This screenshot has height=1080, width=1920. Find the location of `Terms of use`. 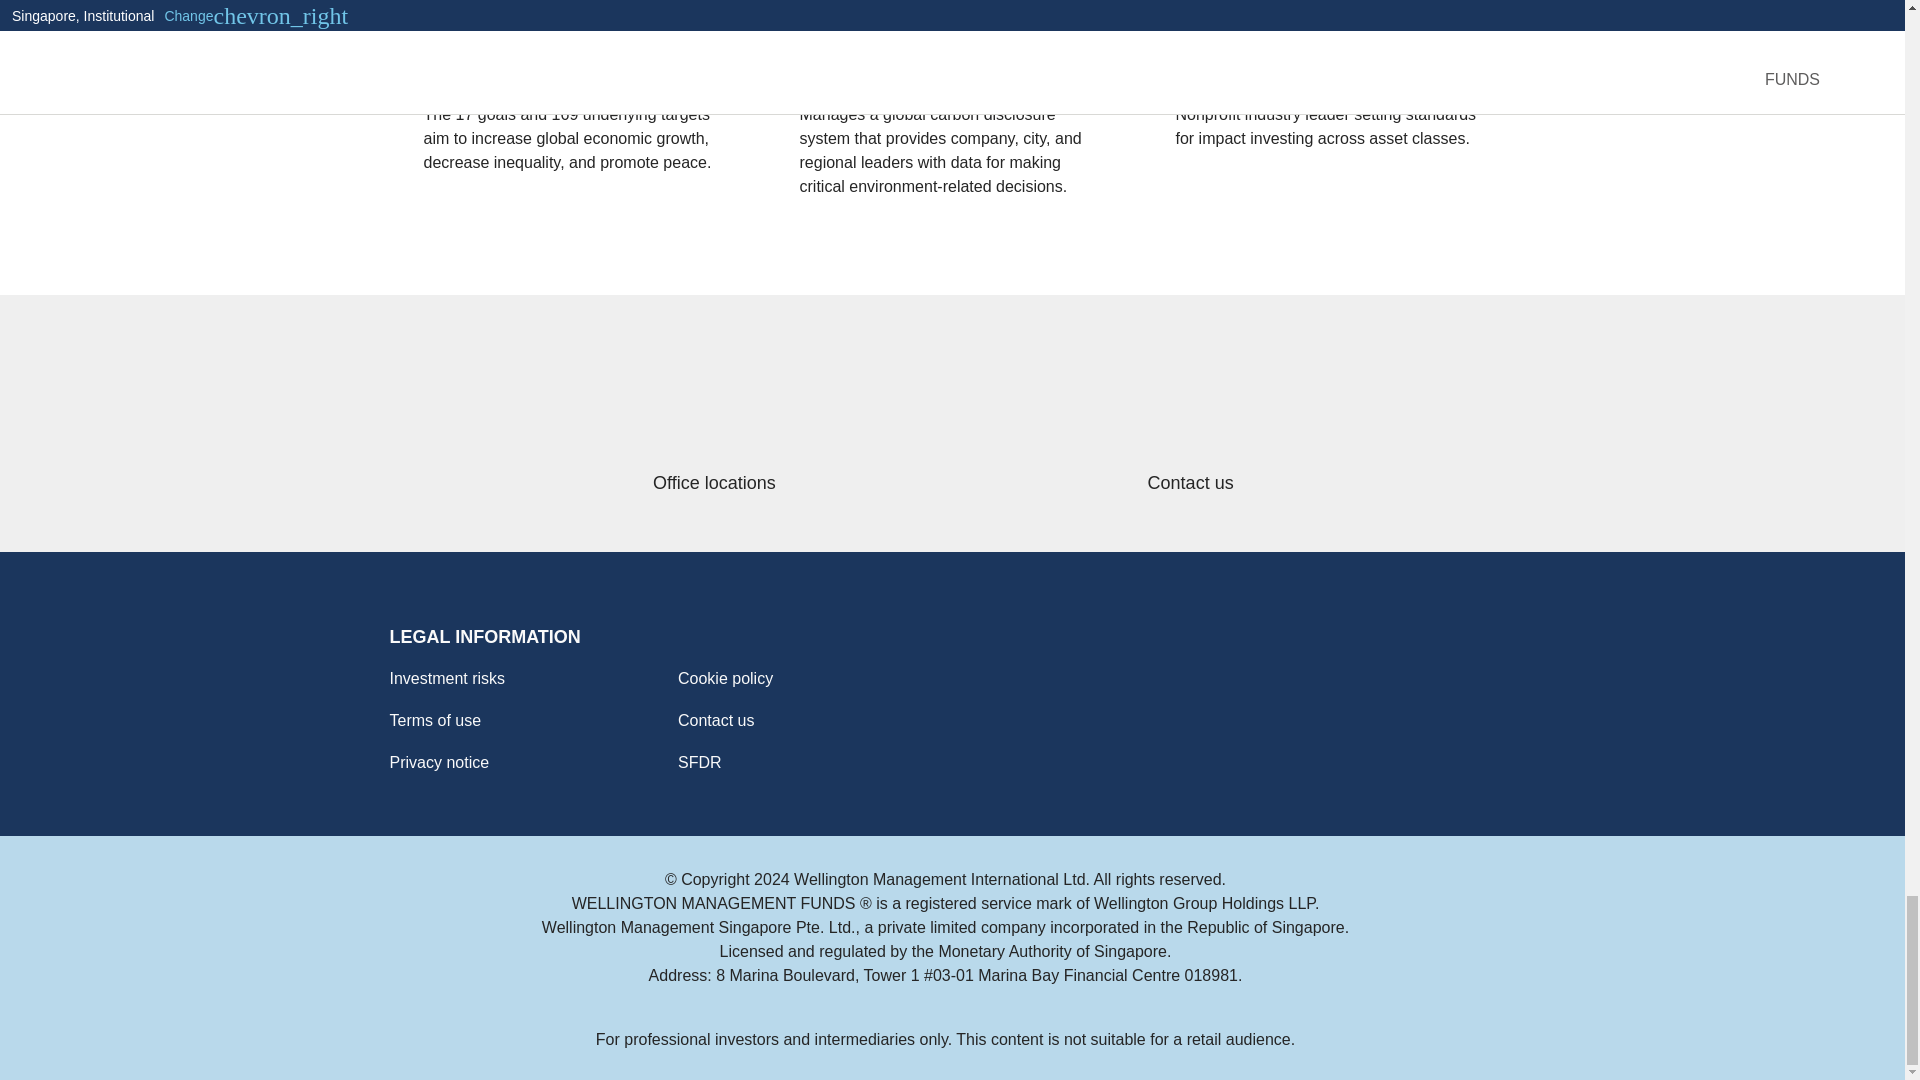

Terms of use is located at coordinates (520, 721).